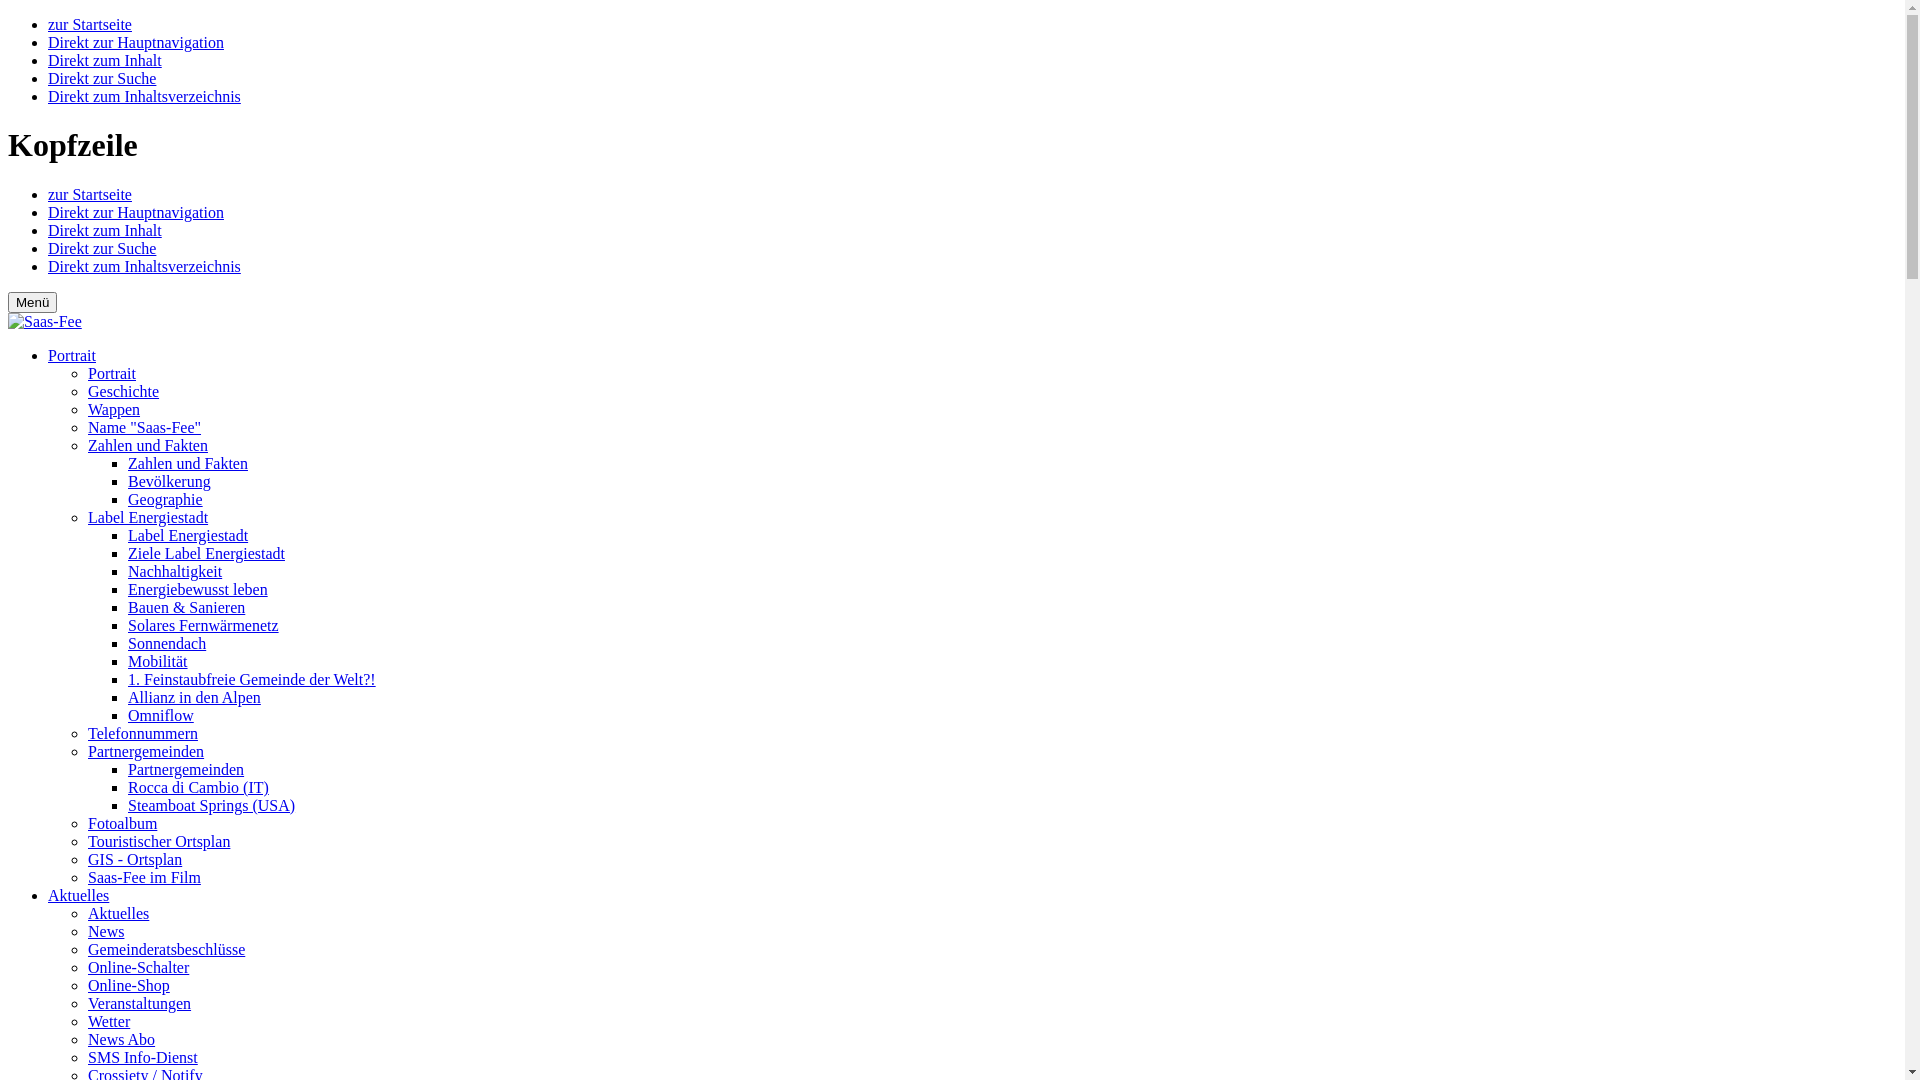  Describe the element at coordinates (102, 248) in the screenshot. I see `Direkt zur Suche` at that location.